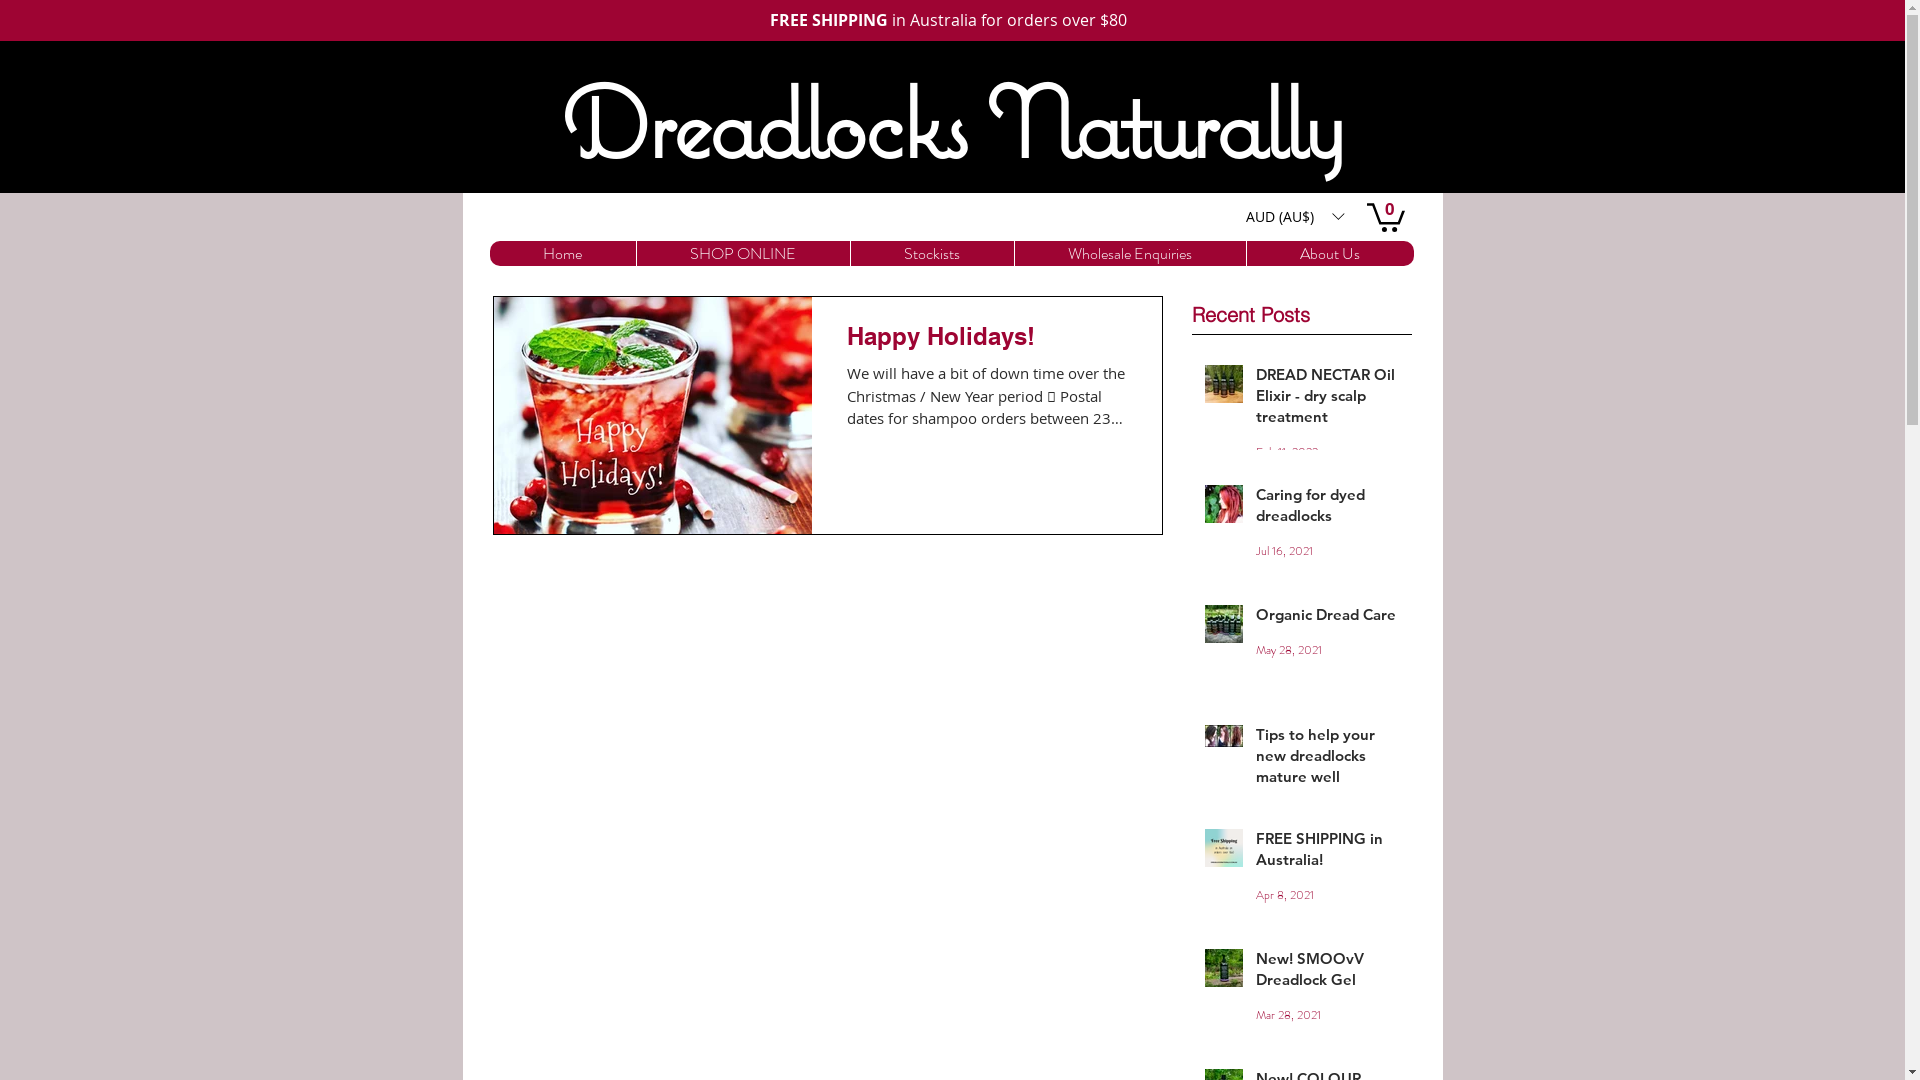 Image resolution: width=1920 pixels, height=1080 pixels. What do you see at coordinates (1130, 254) in the screenshot?
I see `Wholesale Enquiries` at bounding box center [1130, 254].